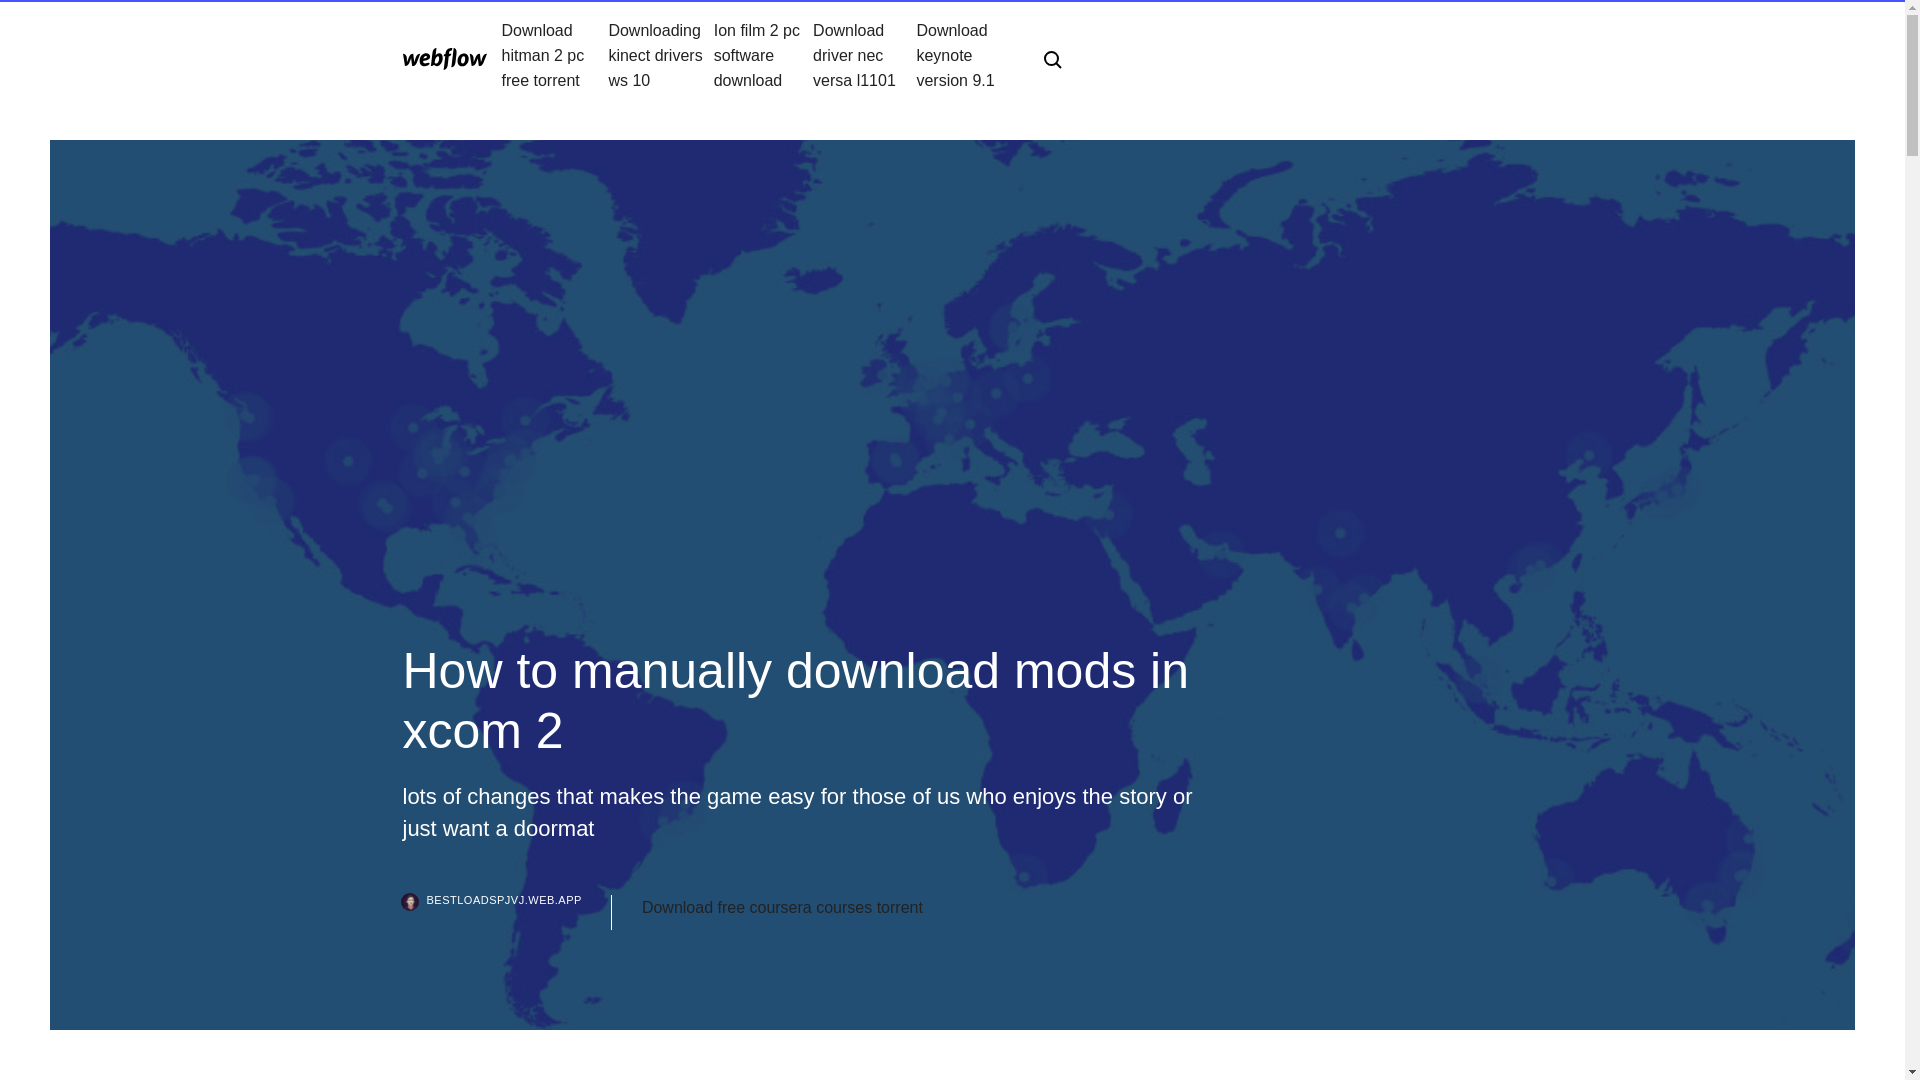 The height and width of the screenshot is (1080, 1920). I want to click on Download keynote version 9.1, so click(963, 55).